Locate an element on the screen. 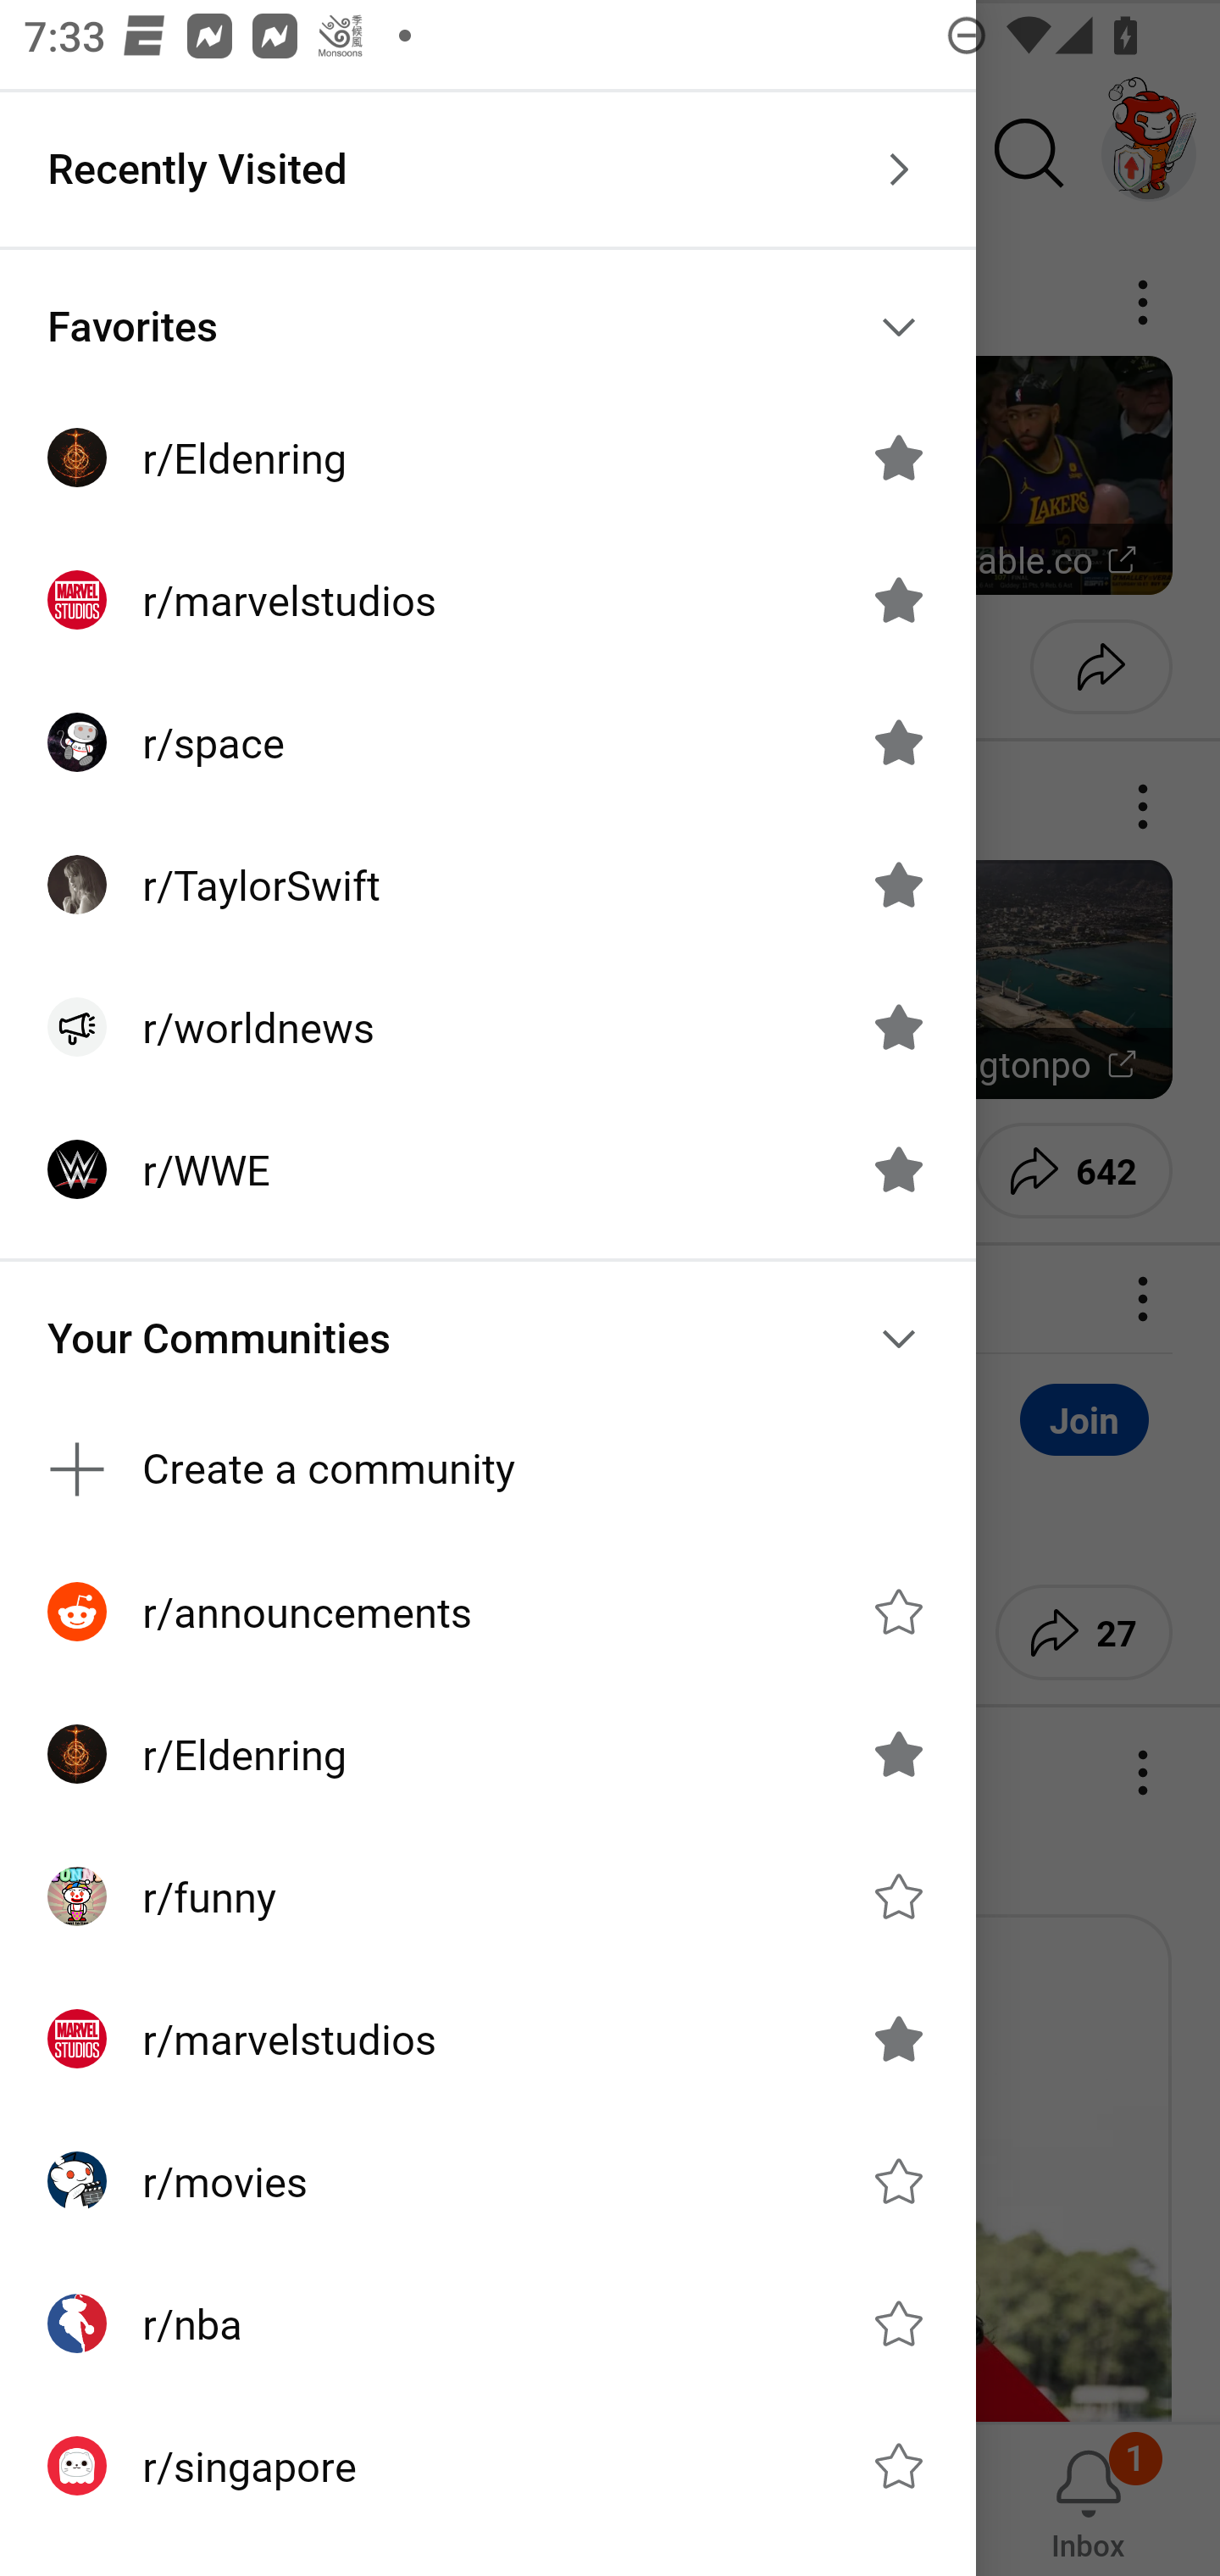  r/TaylorSwift Unfavorite r/TaylorSwift is located at coordinates (488, 885).